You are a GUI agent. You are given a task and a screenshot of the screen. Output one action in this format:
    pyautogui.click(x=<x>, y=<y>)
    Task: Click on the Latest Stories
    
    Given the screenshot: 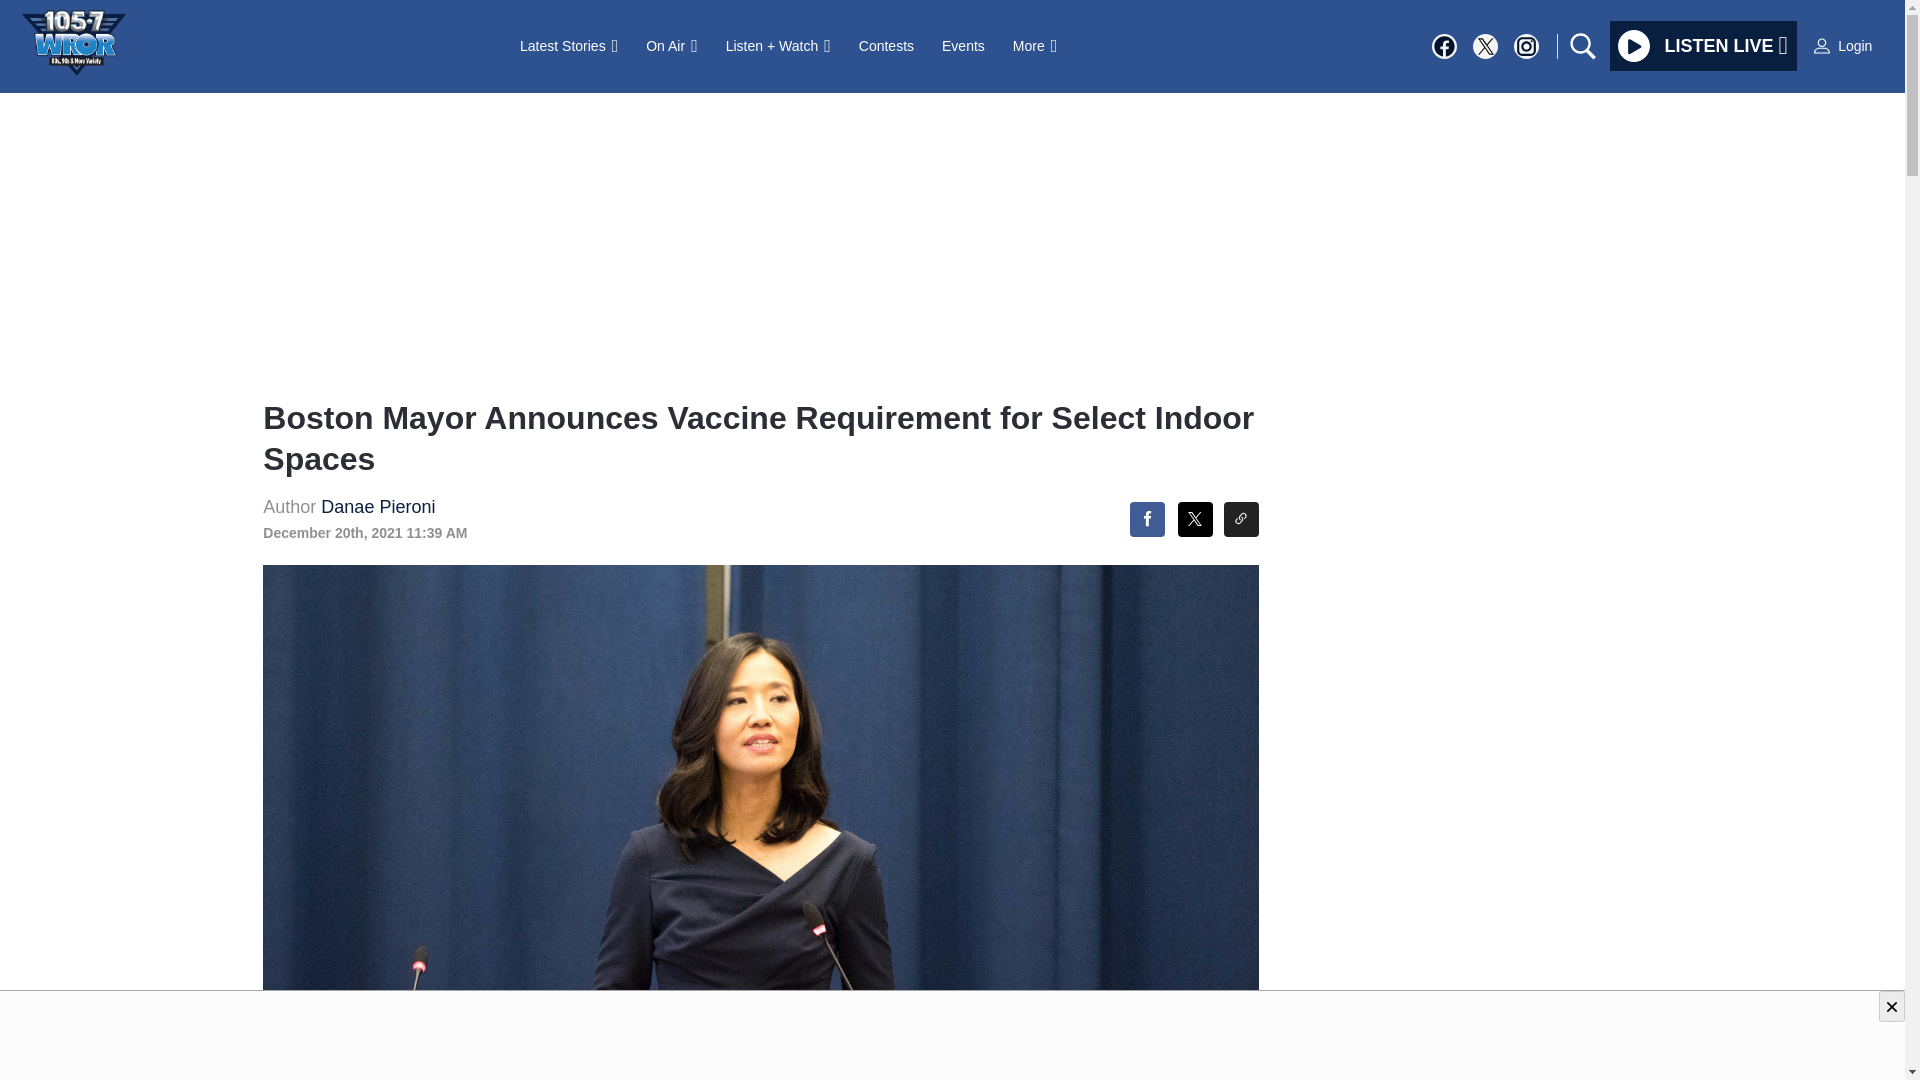 What is the action you would take?
    pyautogui.click(x=568, y=45)
    